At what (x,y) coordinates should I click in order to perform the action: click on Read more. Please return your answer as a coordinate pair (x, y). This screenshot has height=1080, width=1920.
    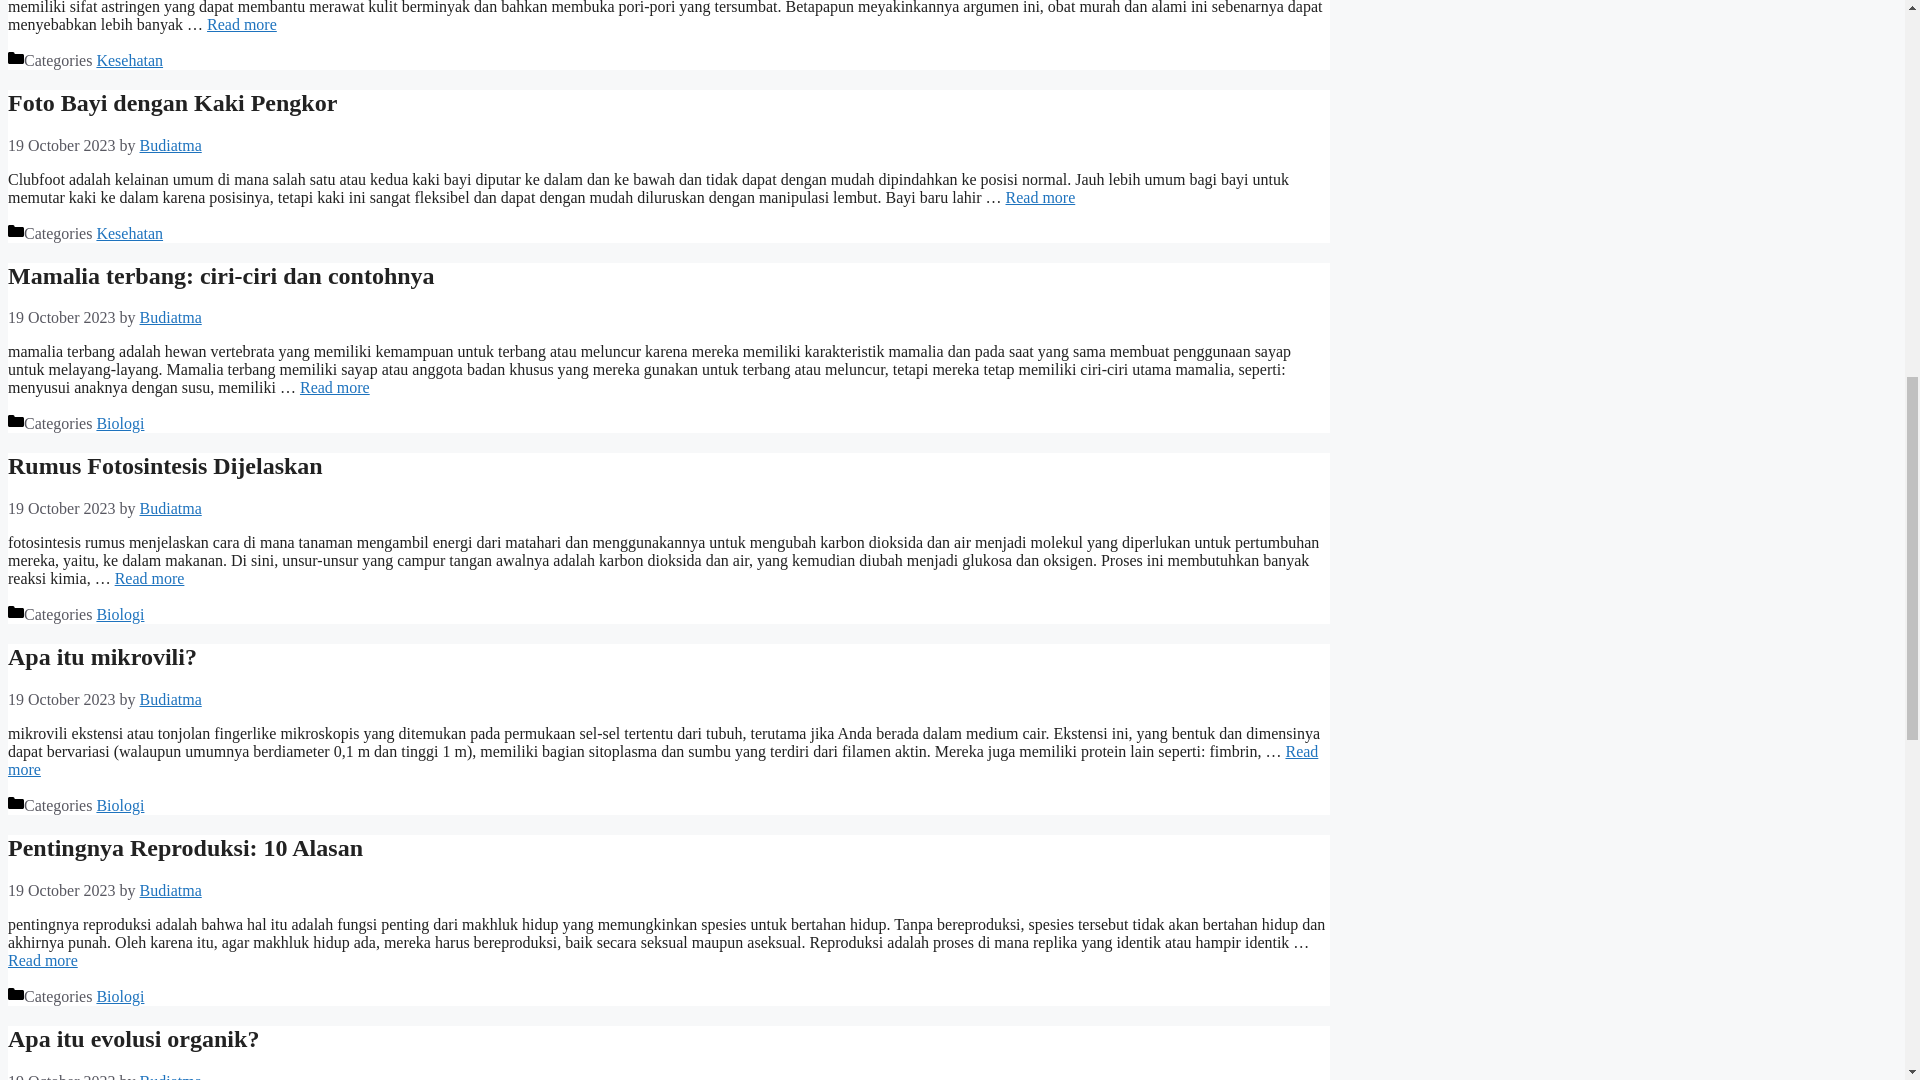
    Looking at the image, I should click on (1040, 198).